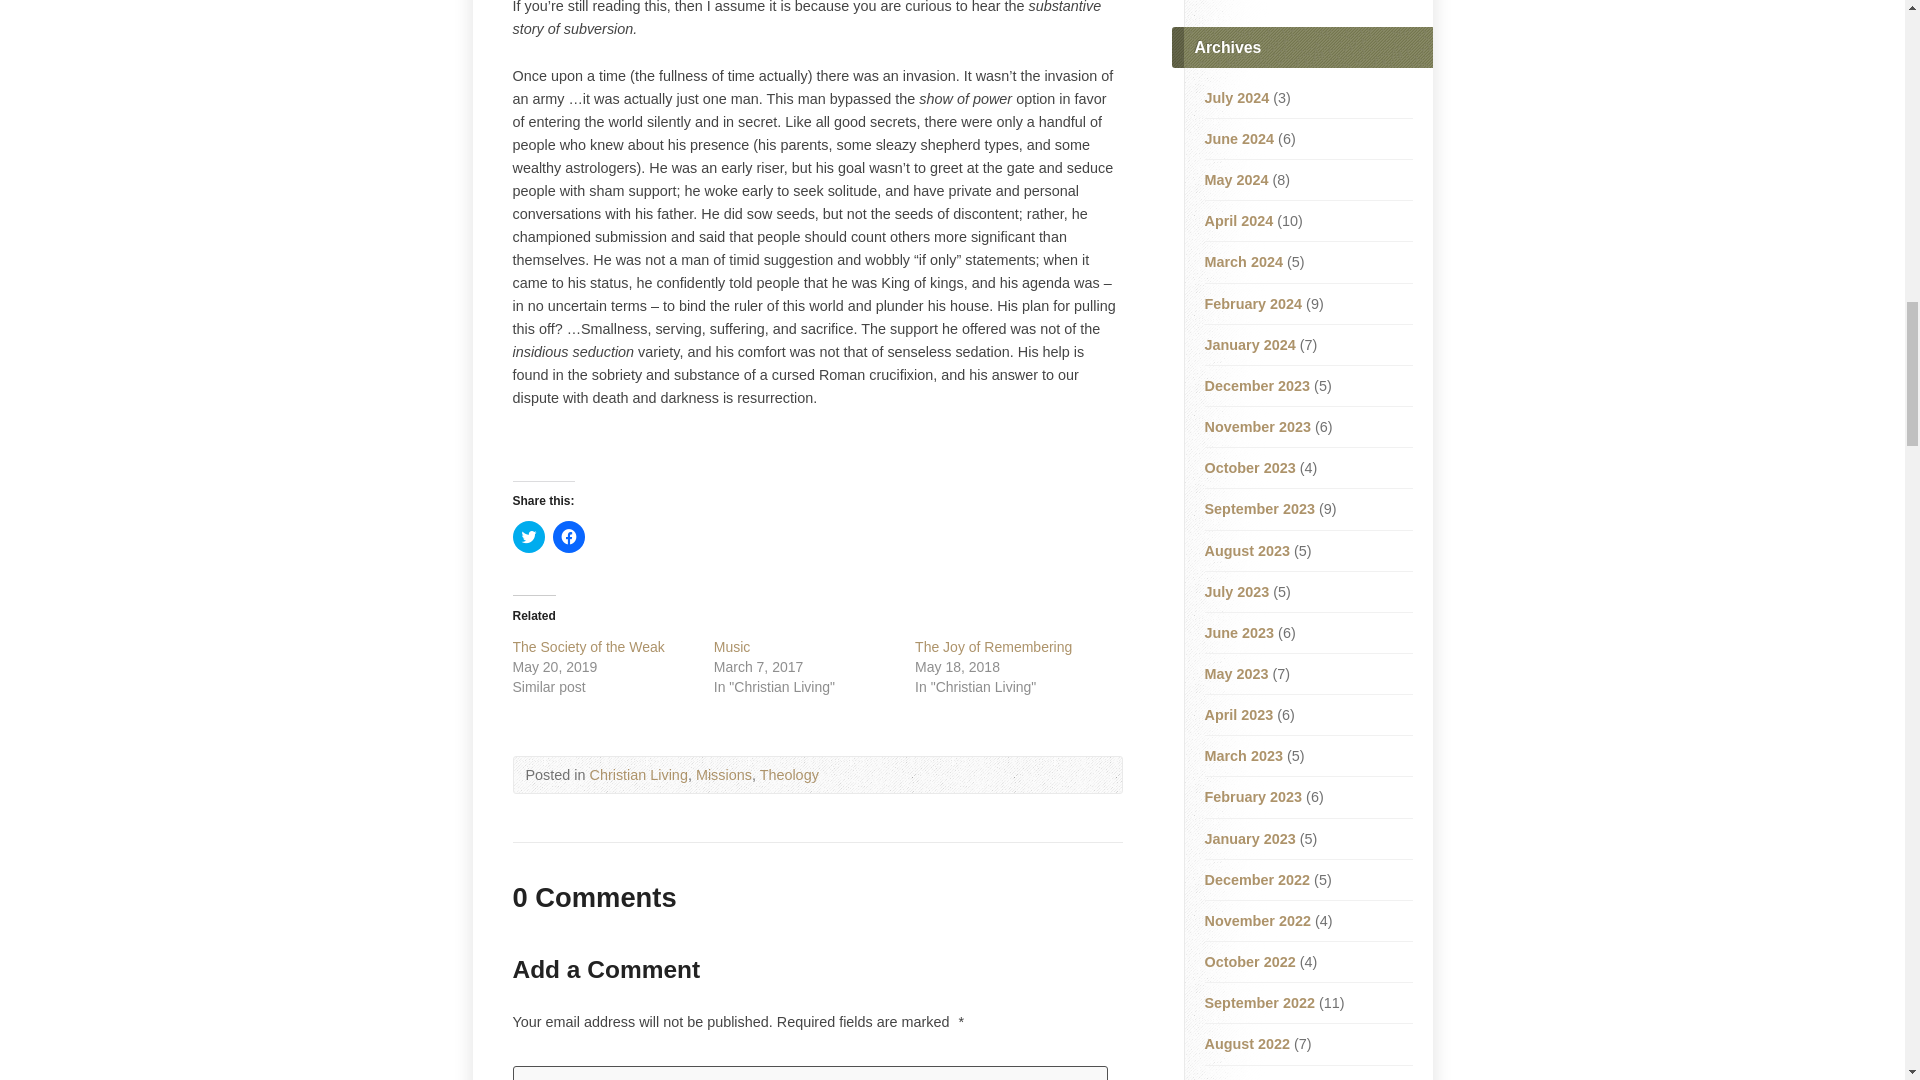 This screenshot has height=1080, width=1920. What do you see at coordinates (732, 646) in the screenshot?
I see `Music` at bounding box center [732, 646].